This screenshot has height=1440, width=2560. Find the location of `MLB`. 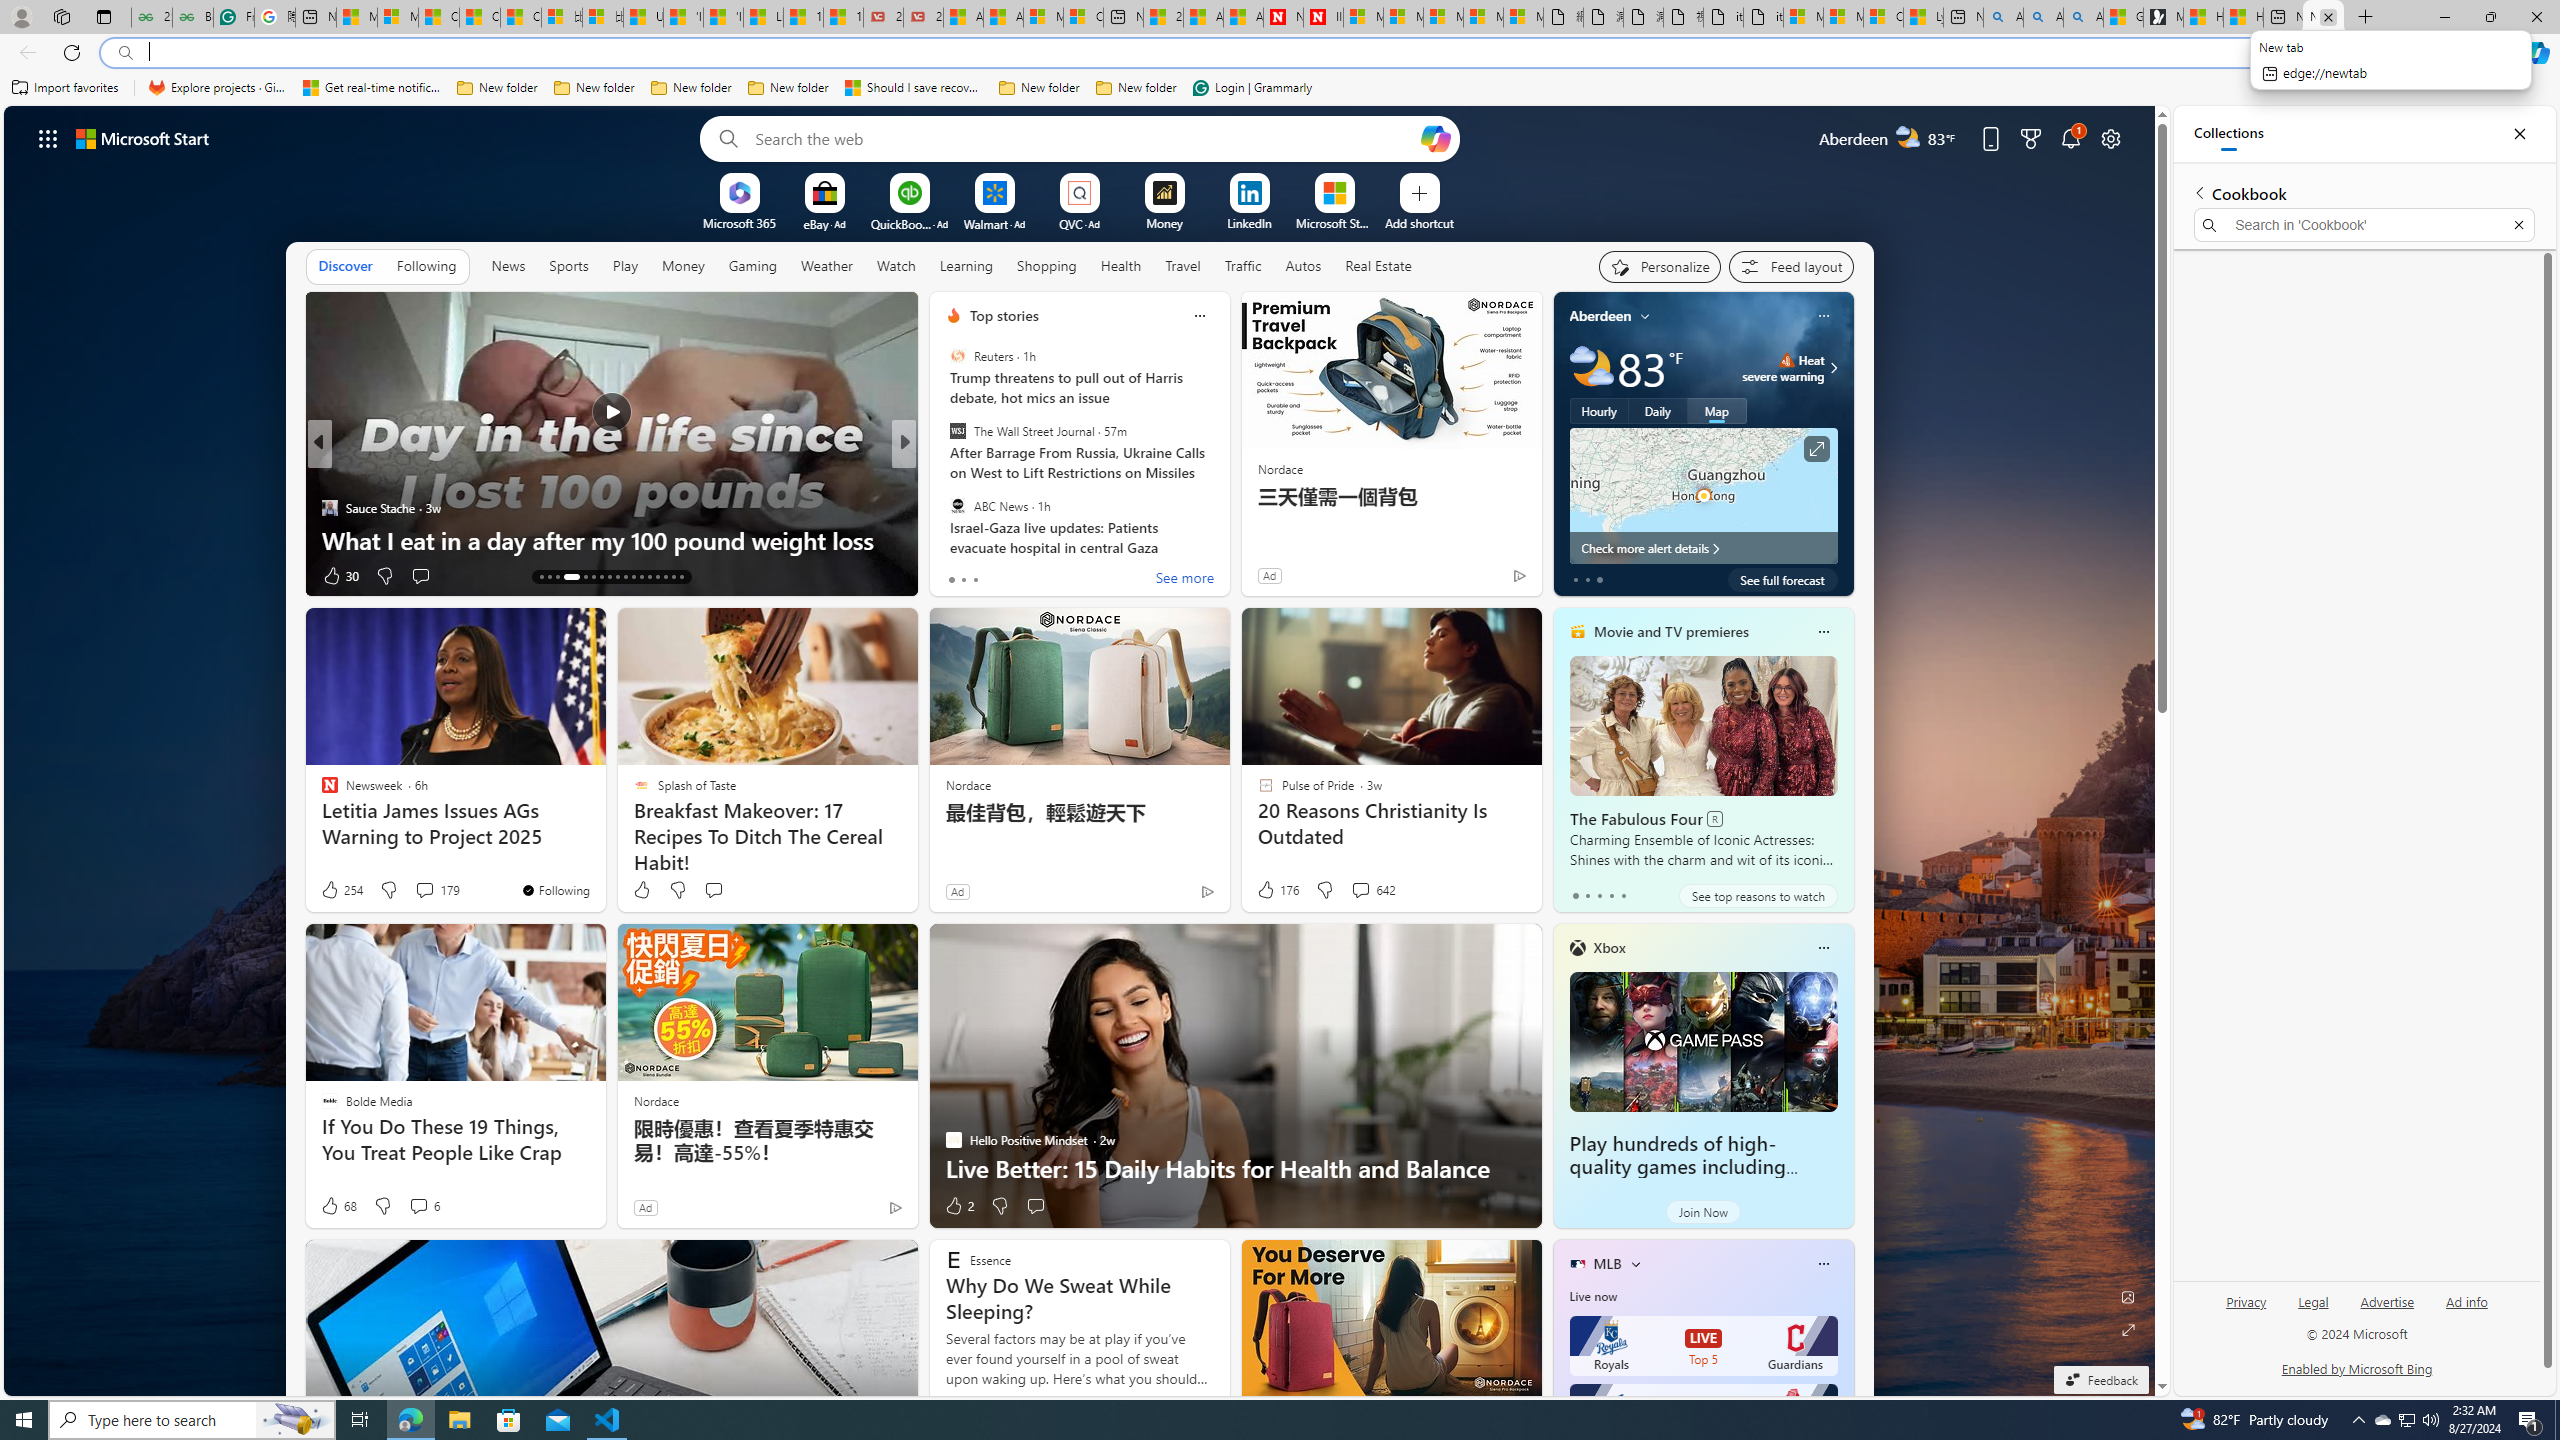

MLB is located at coordinates (1608, 1264).